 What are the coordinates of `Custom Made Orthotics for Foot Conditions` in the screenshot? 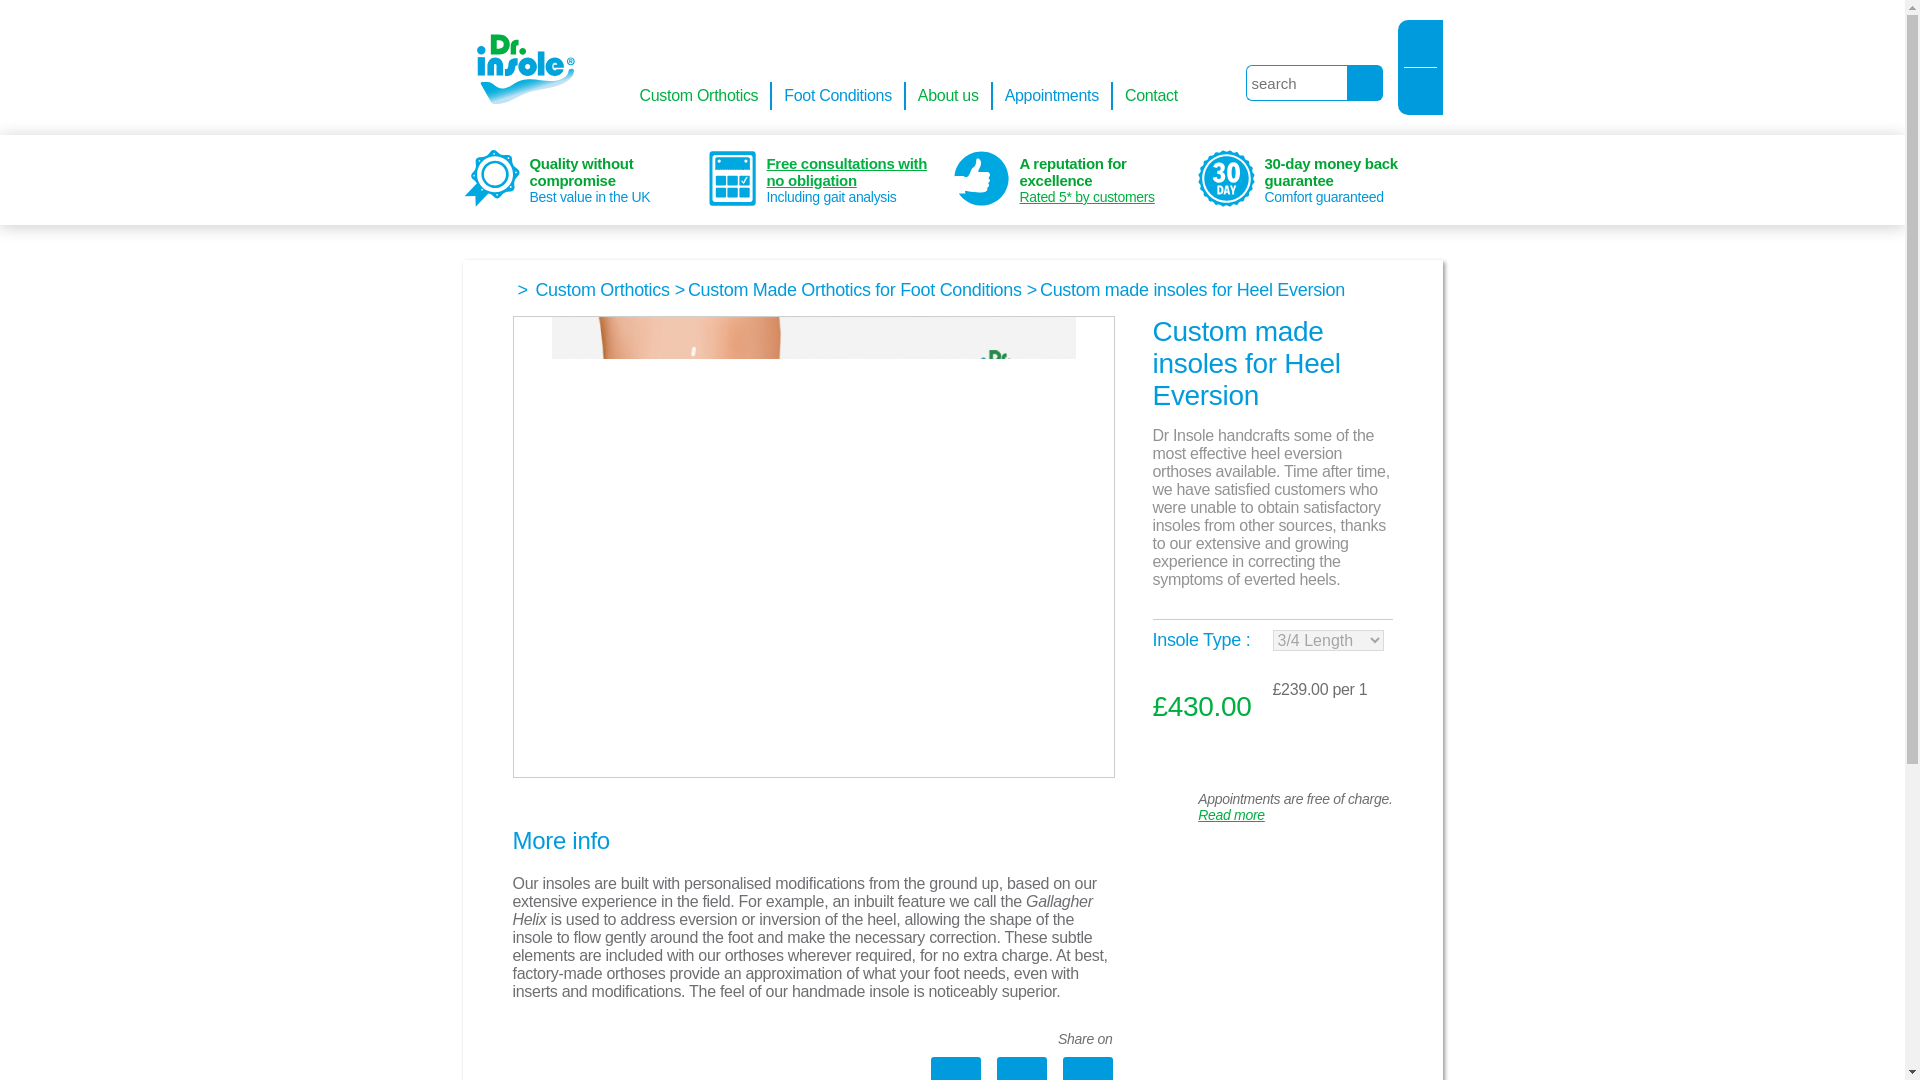 It's located at (854, 290).